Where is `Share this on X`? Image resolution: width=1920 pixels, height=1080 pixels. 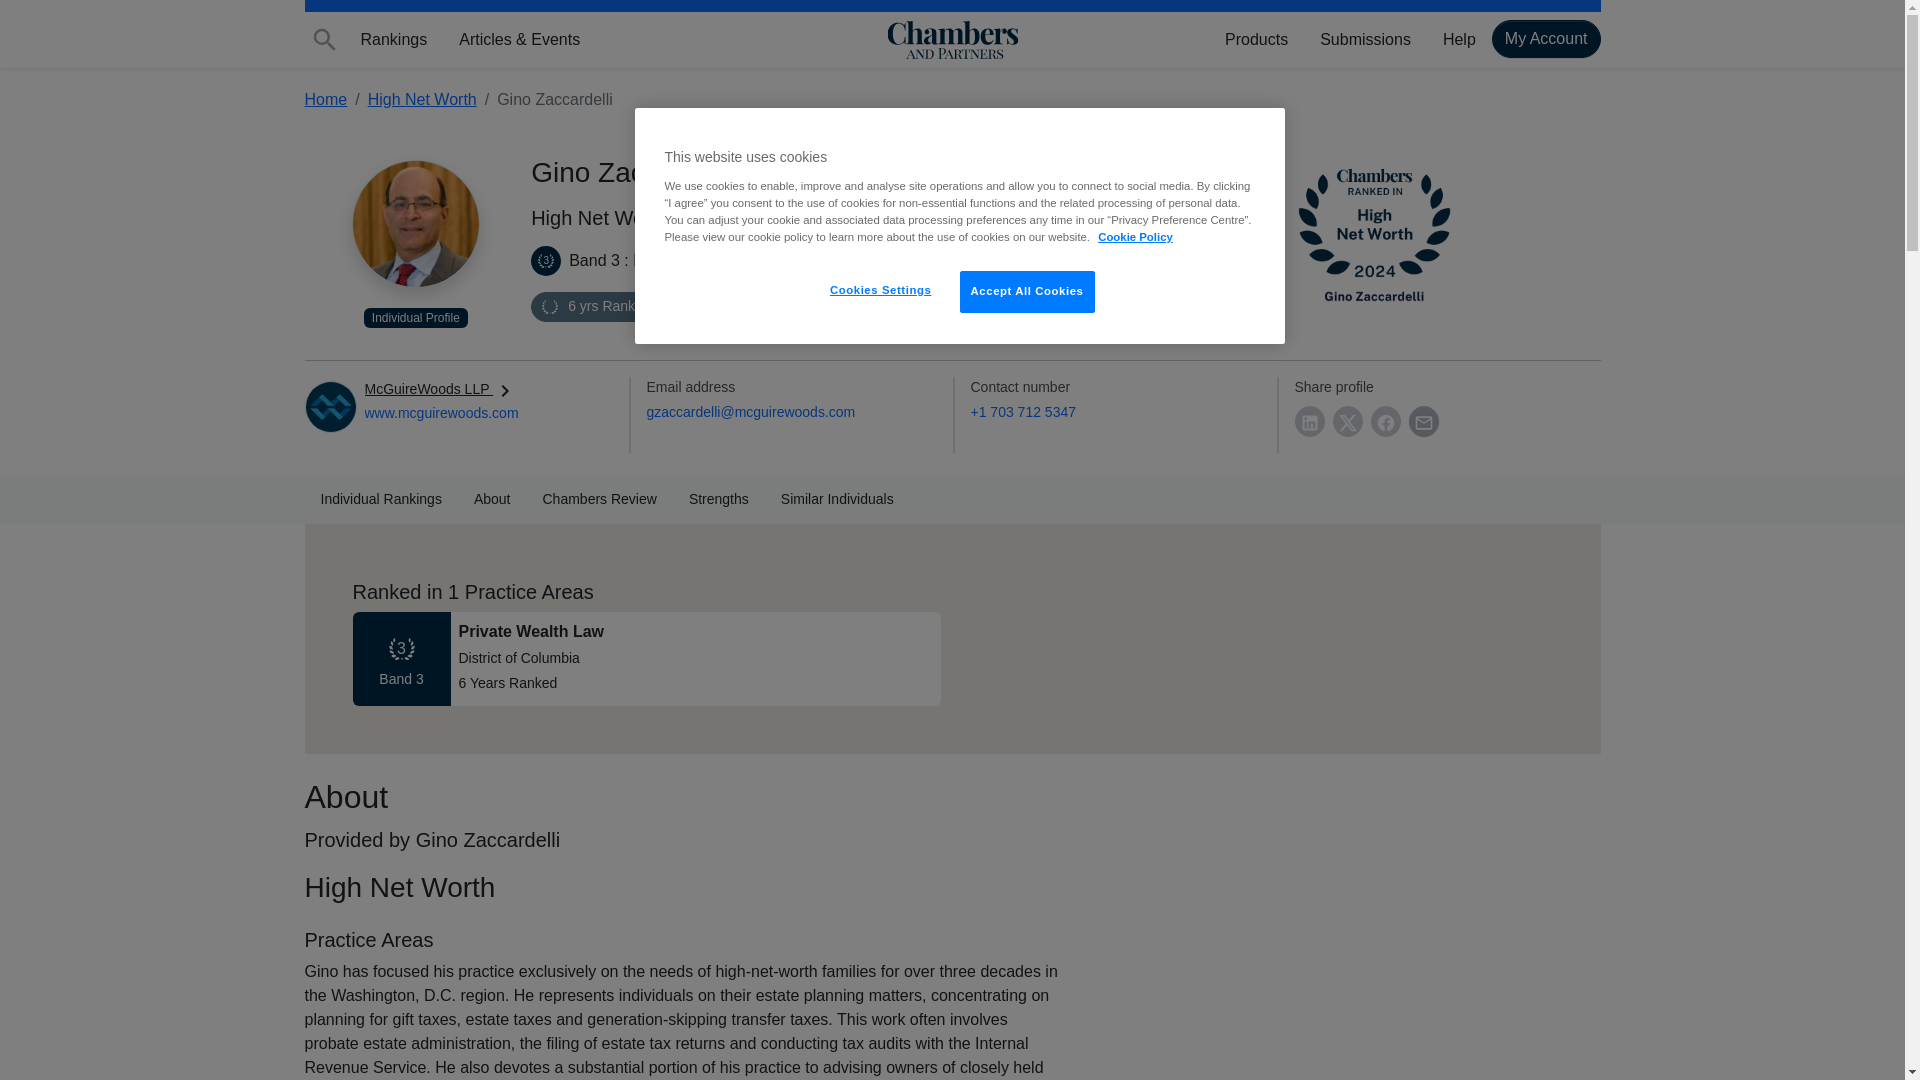 Share this on X is located at coordinates (1346, 422).